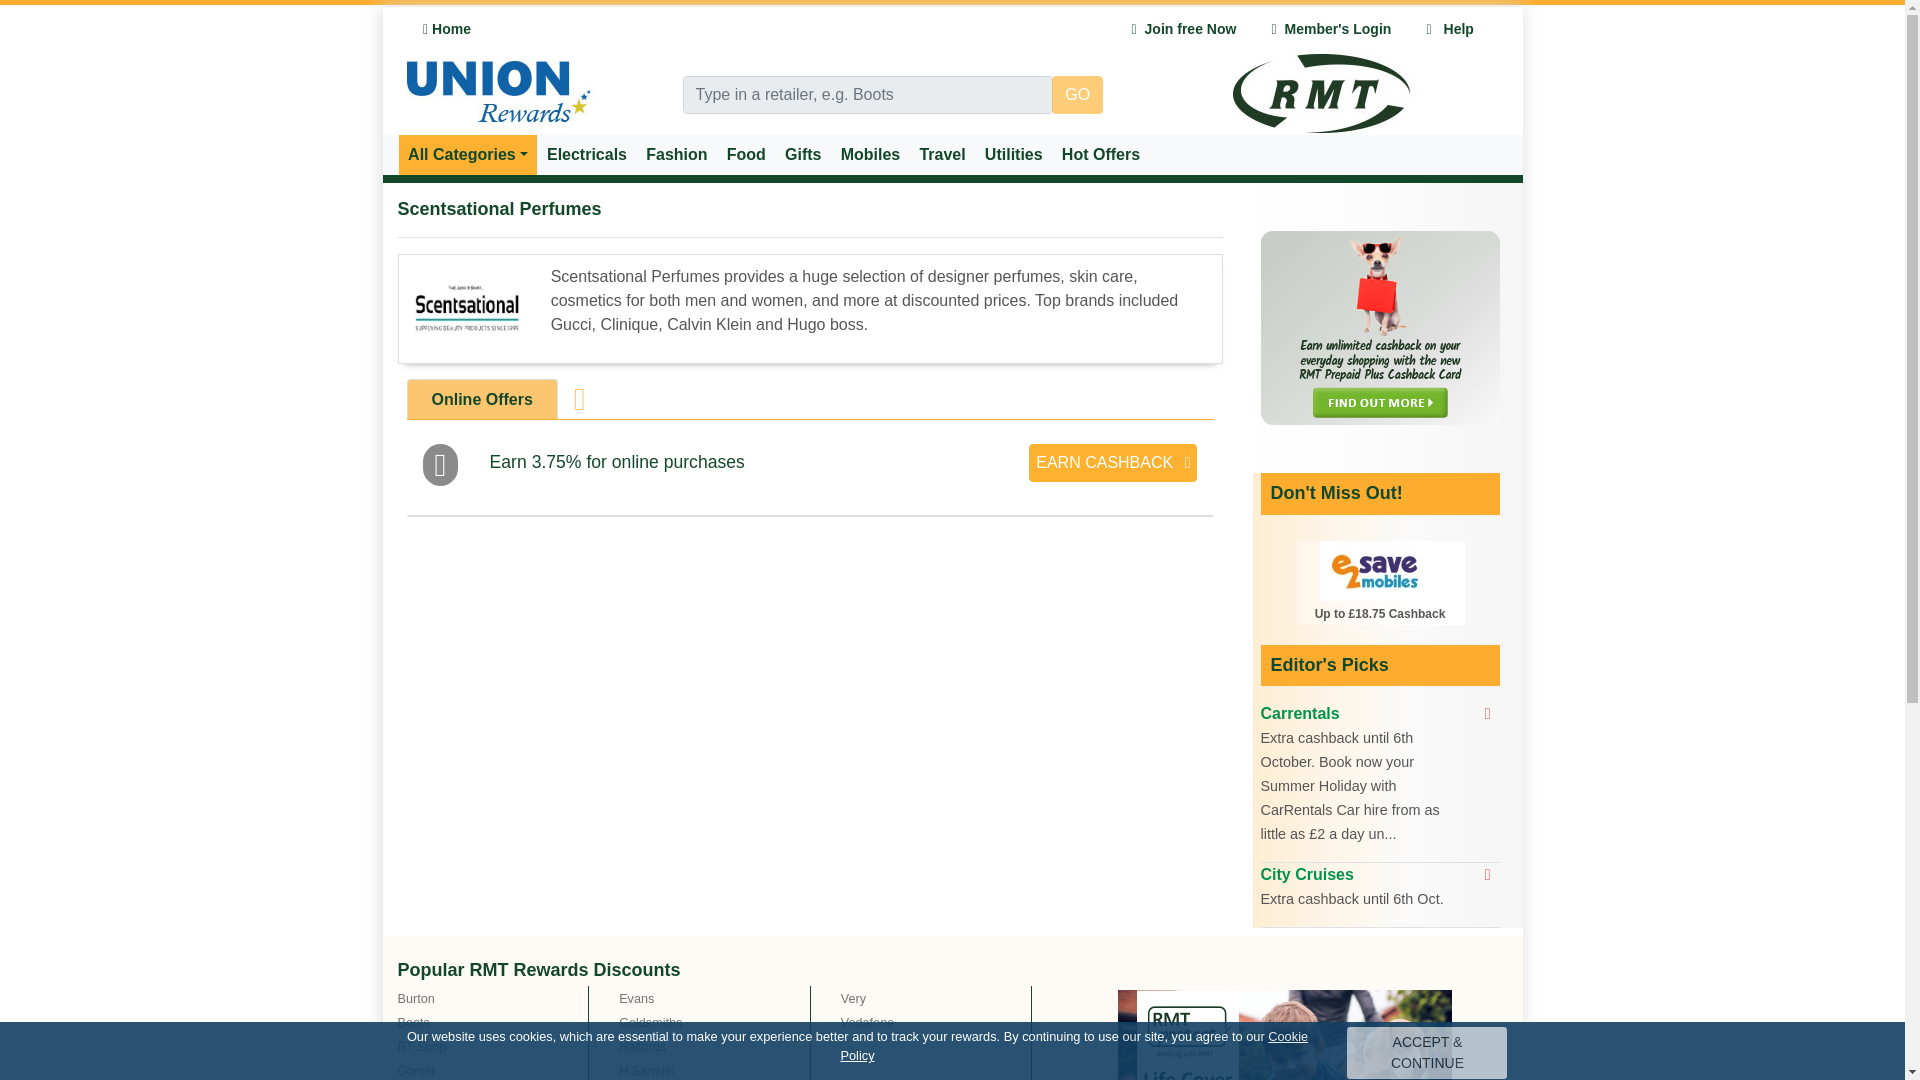 This screenshot has width=1920, height=1080. I want to click on Member's Login, so click(1331, 28).